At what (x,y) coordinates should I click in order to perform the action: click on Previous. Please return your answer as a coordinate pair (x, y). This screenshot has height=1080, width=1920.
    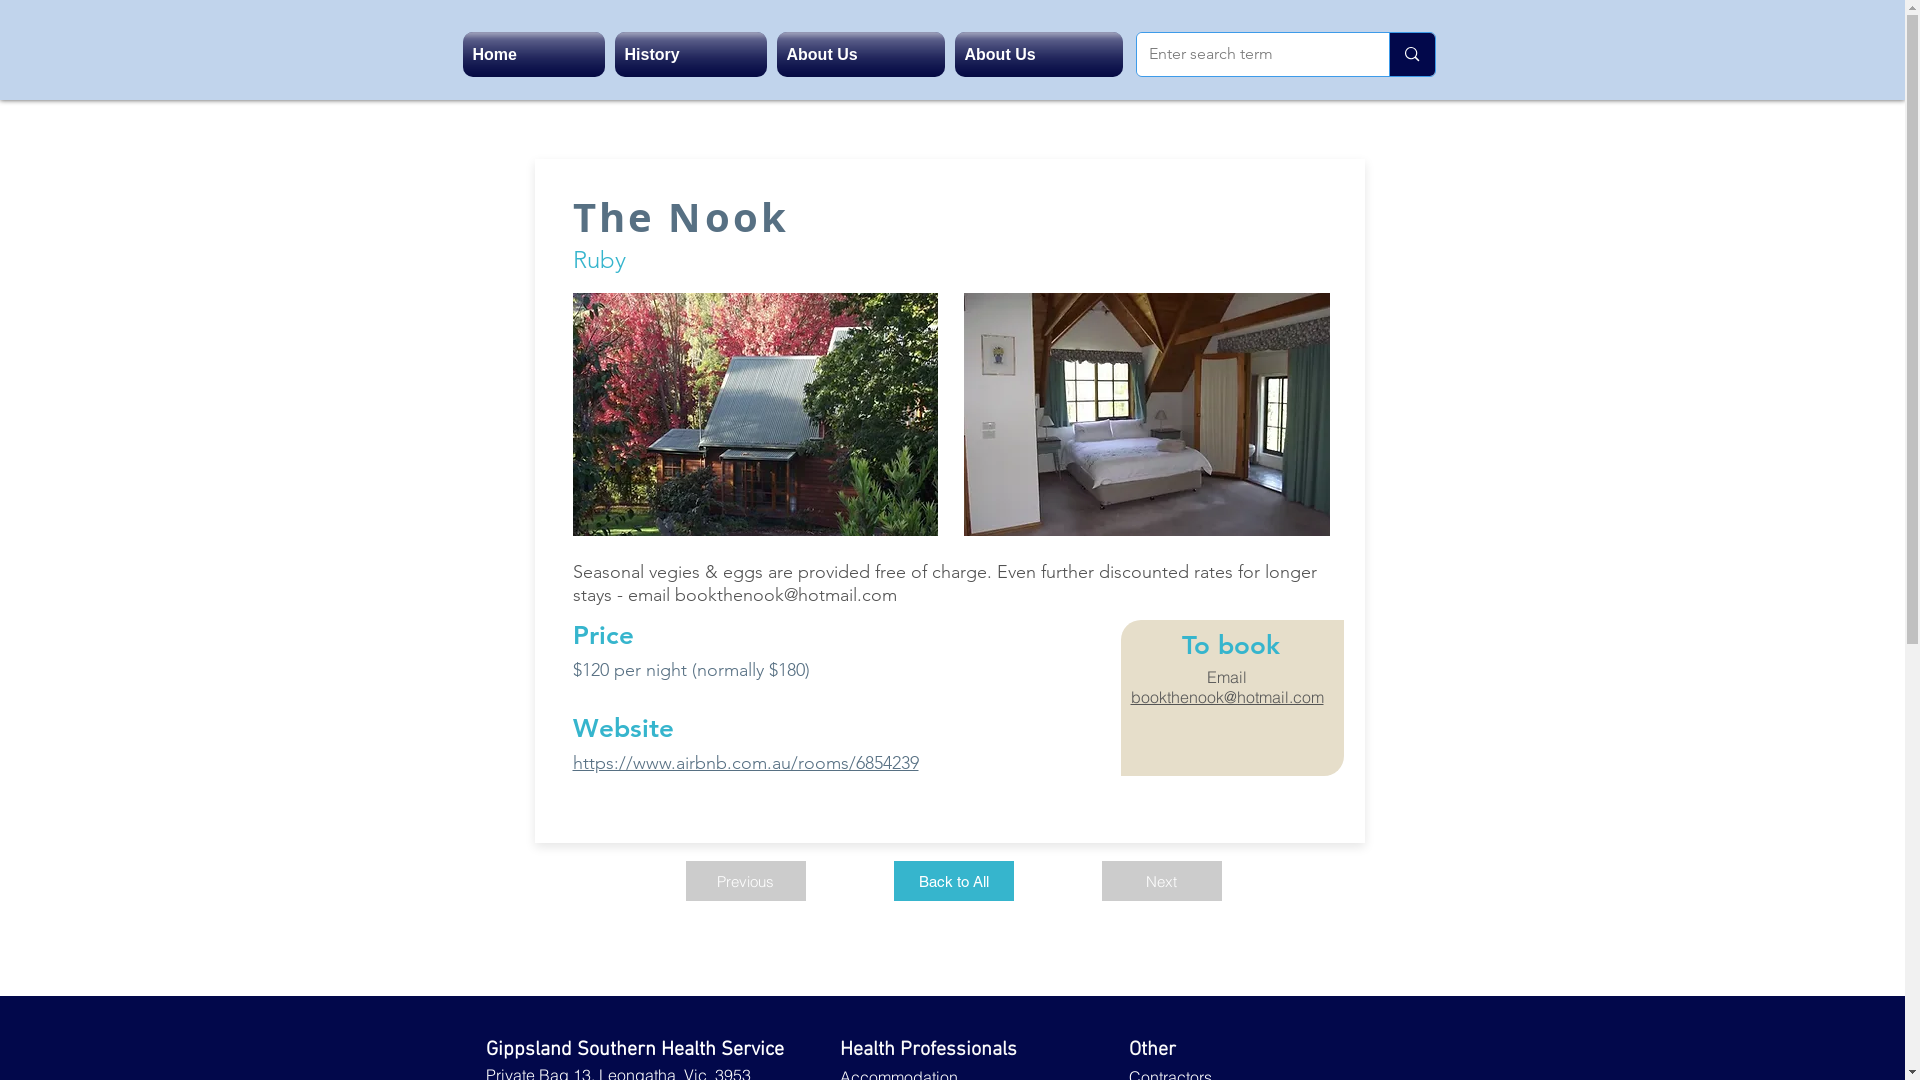
    Looking at the image, I should click on (746, 881).